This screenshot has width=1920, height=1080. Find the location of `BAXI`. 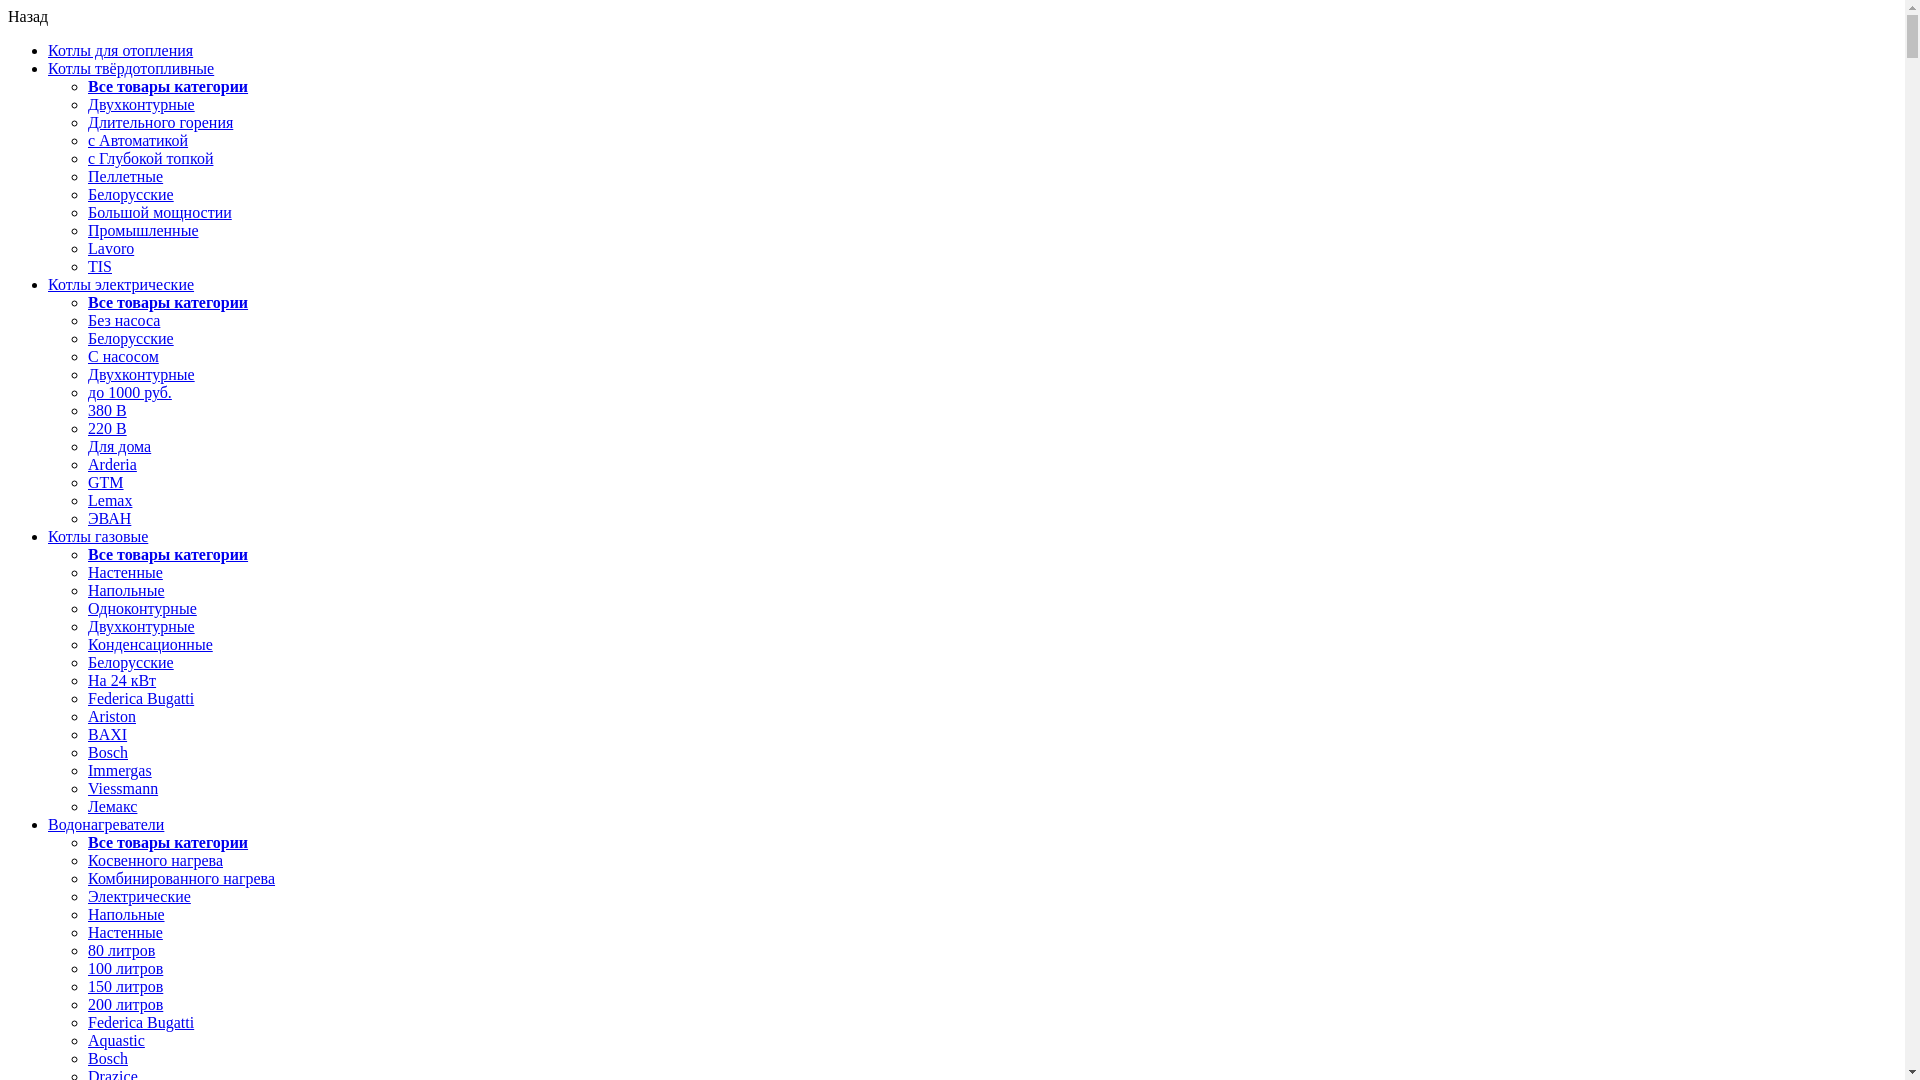

BAXI is located at coordinates (108, 734).